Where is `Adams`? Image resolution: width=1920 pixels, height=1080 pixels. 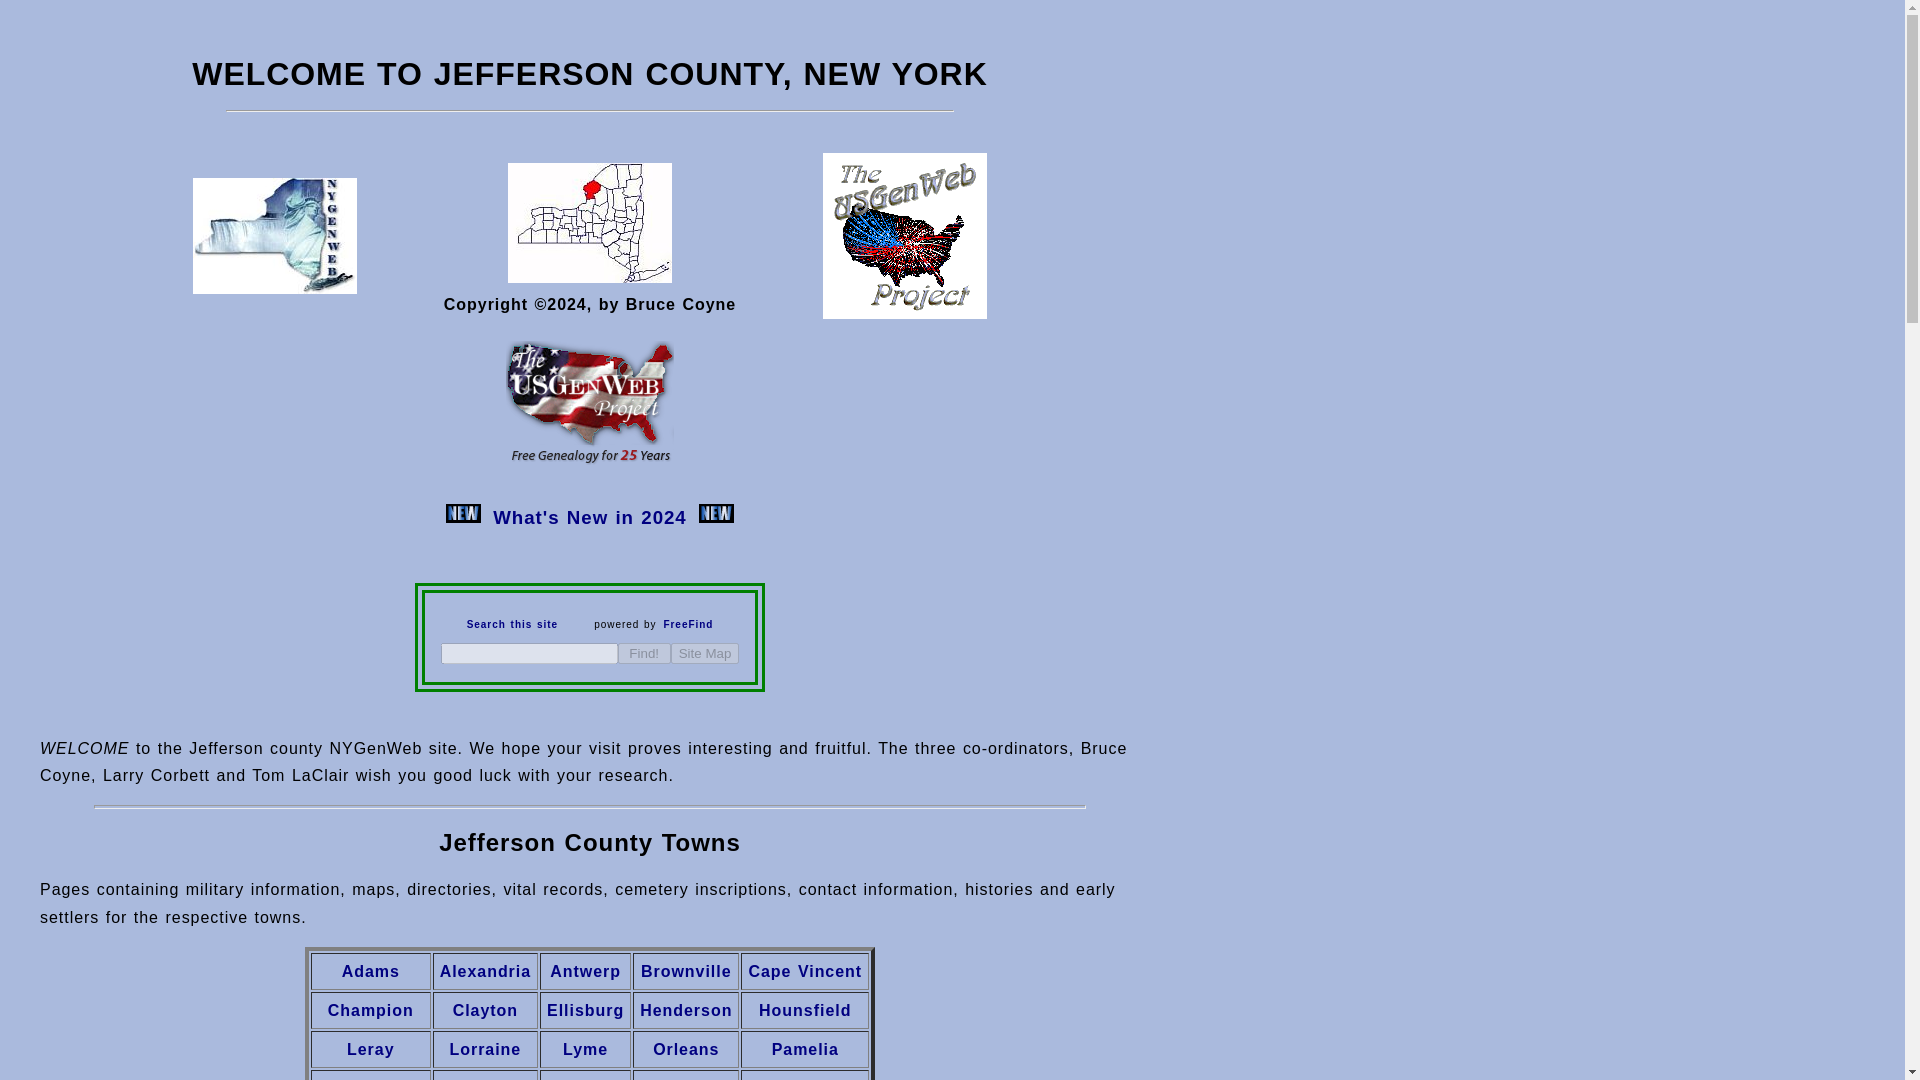
Adams is located at coordinates (370, 971).